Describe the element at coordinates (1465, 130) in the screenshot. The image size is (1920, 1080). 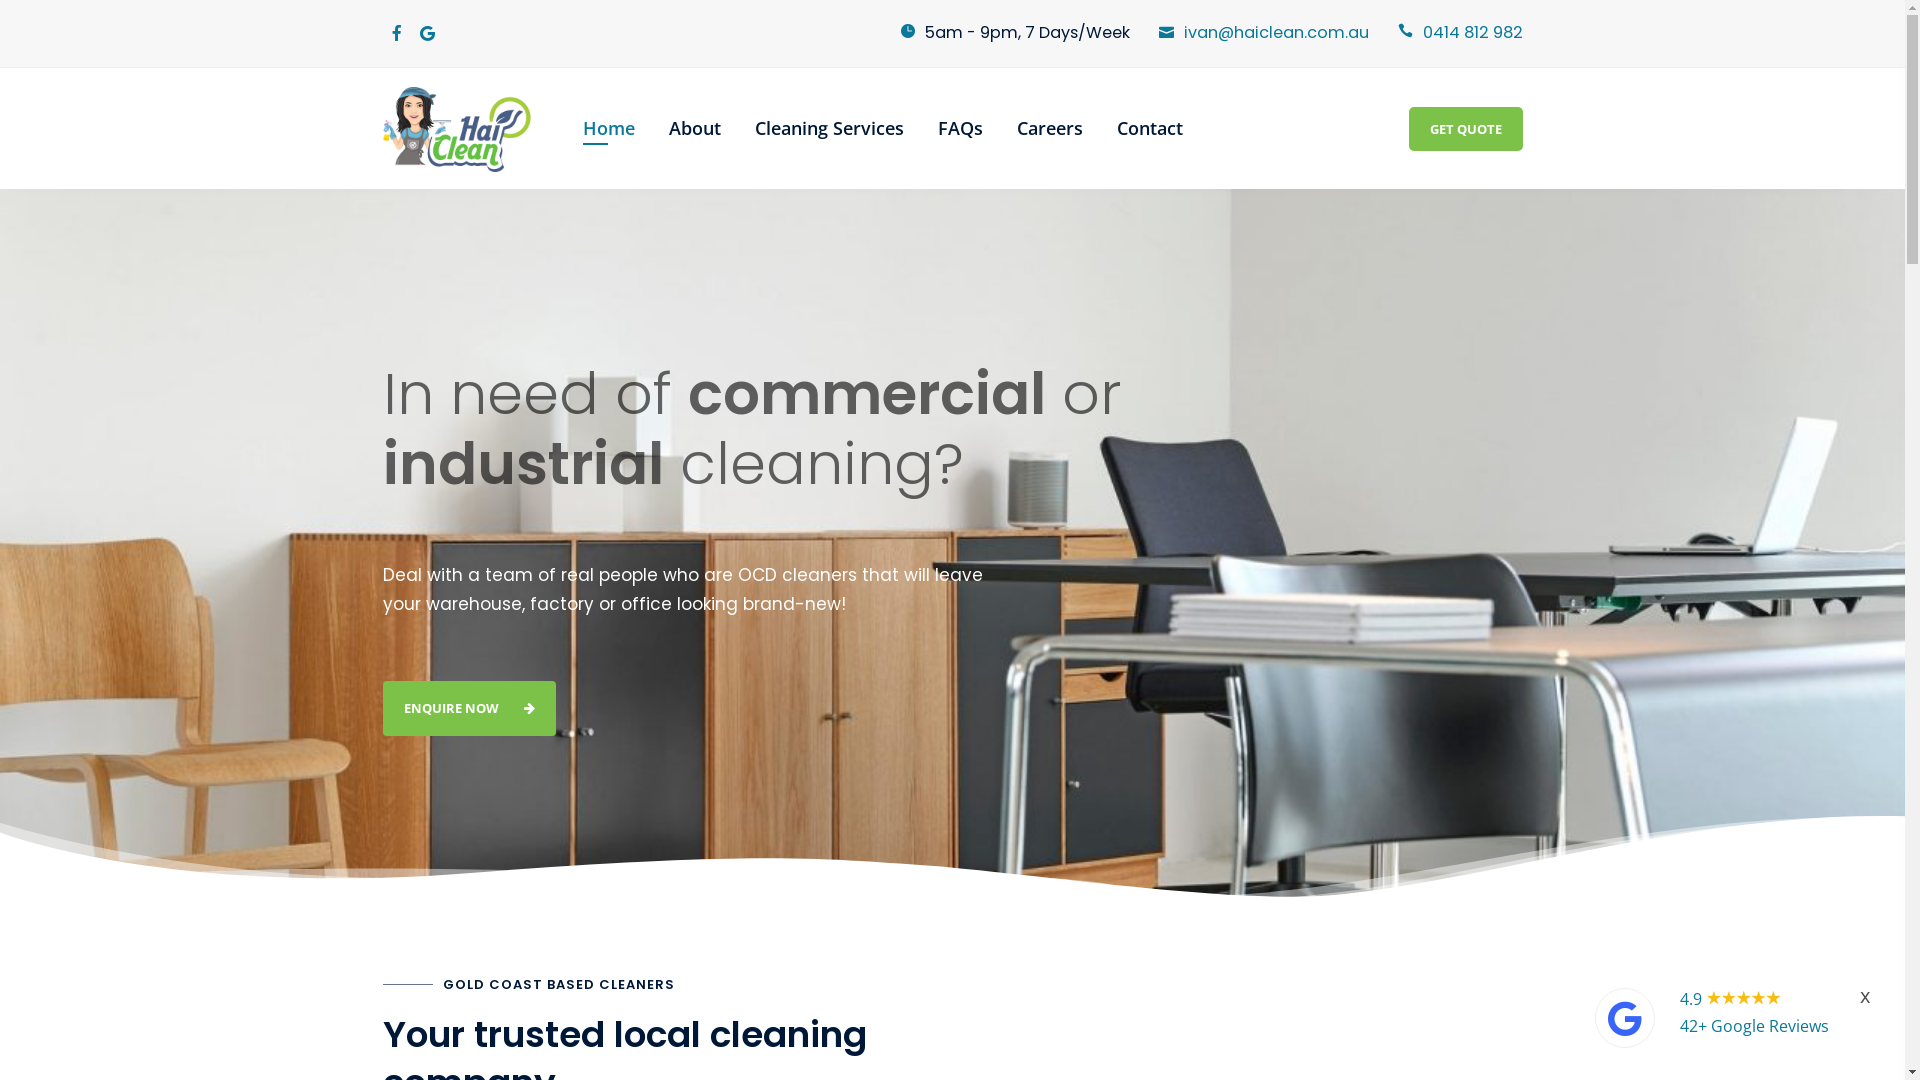
I see `GET QUOTE` at that location.